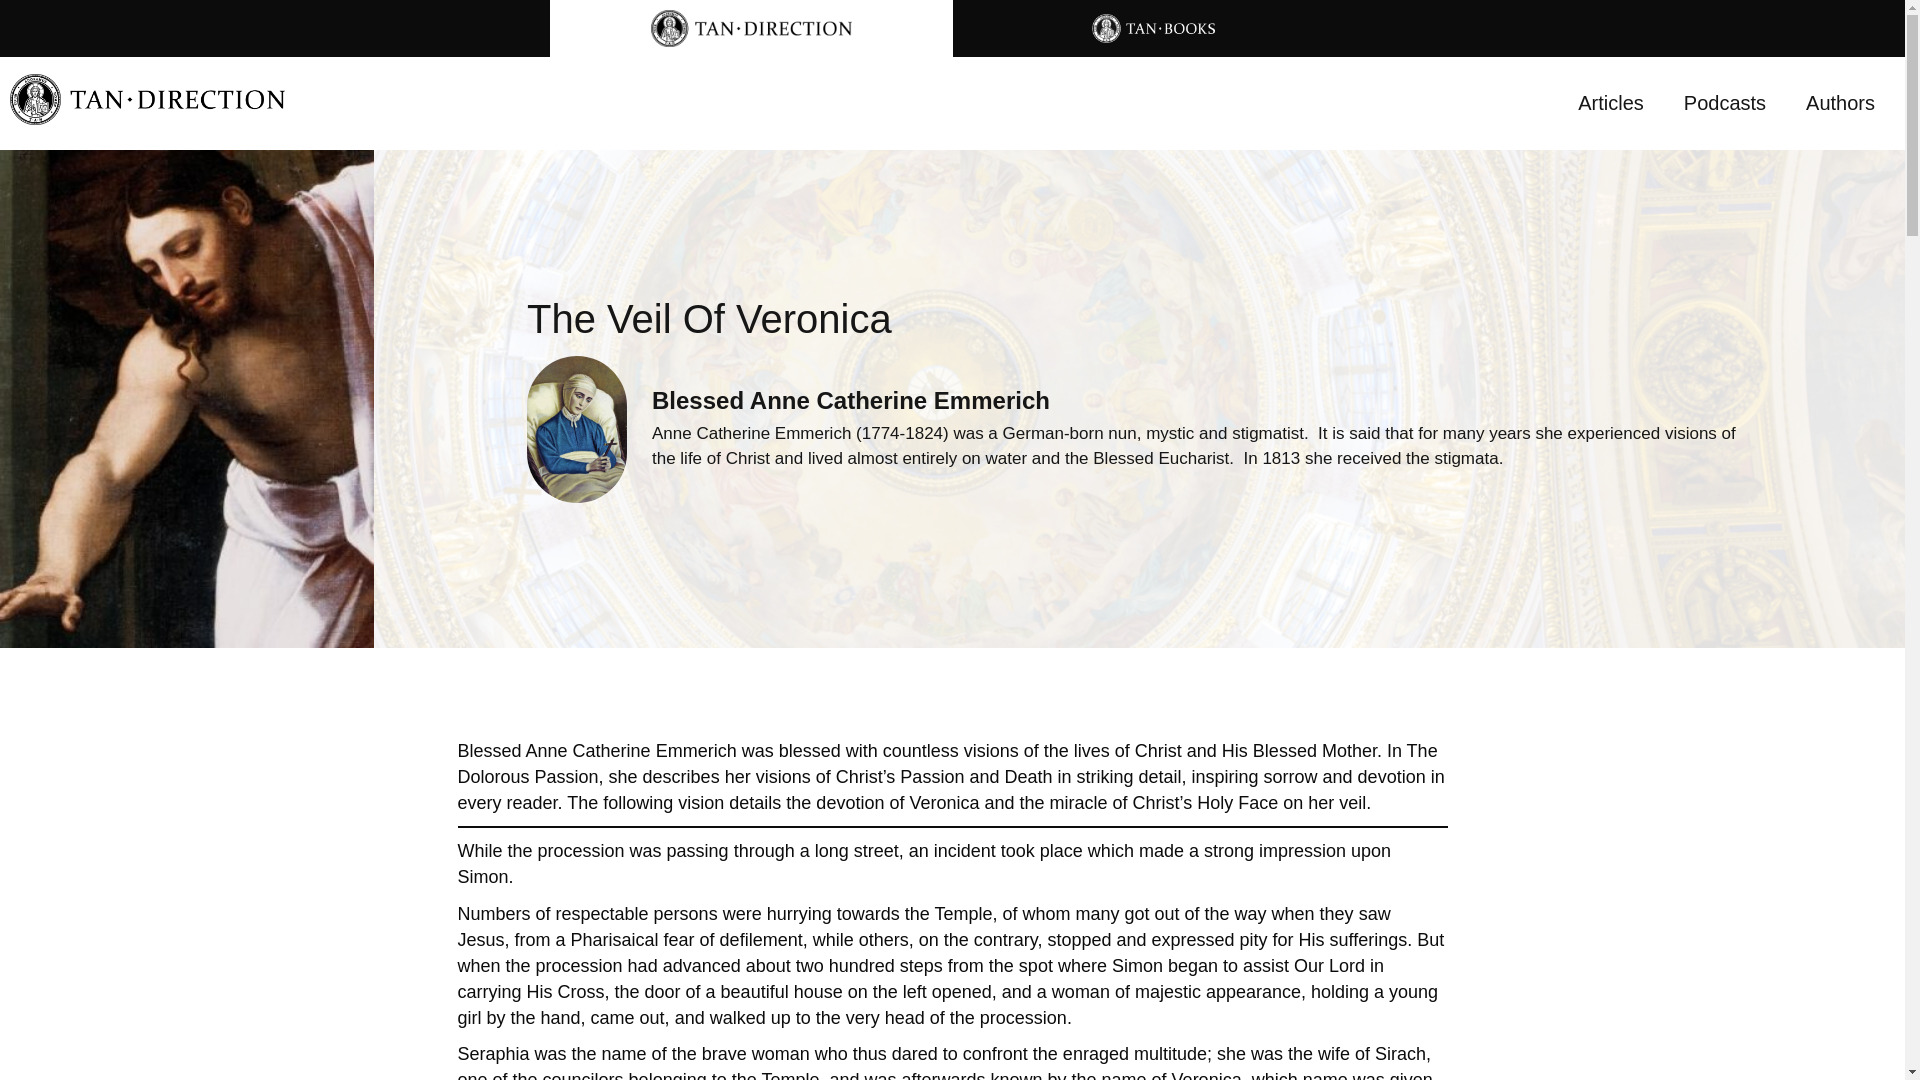 The width and height of the screenshot is (1920, 1080). Describe the element at coordinates (1610, 102) in the screenshot. I see `Articles` at that location.